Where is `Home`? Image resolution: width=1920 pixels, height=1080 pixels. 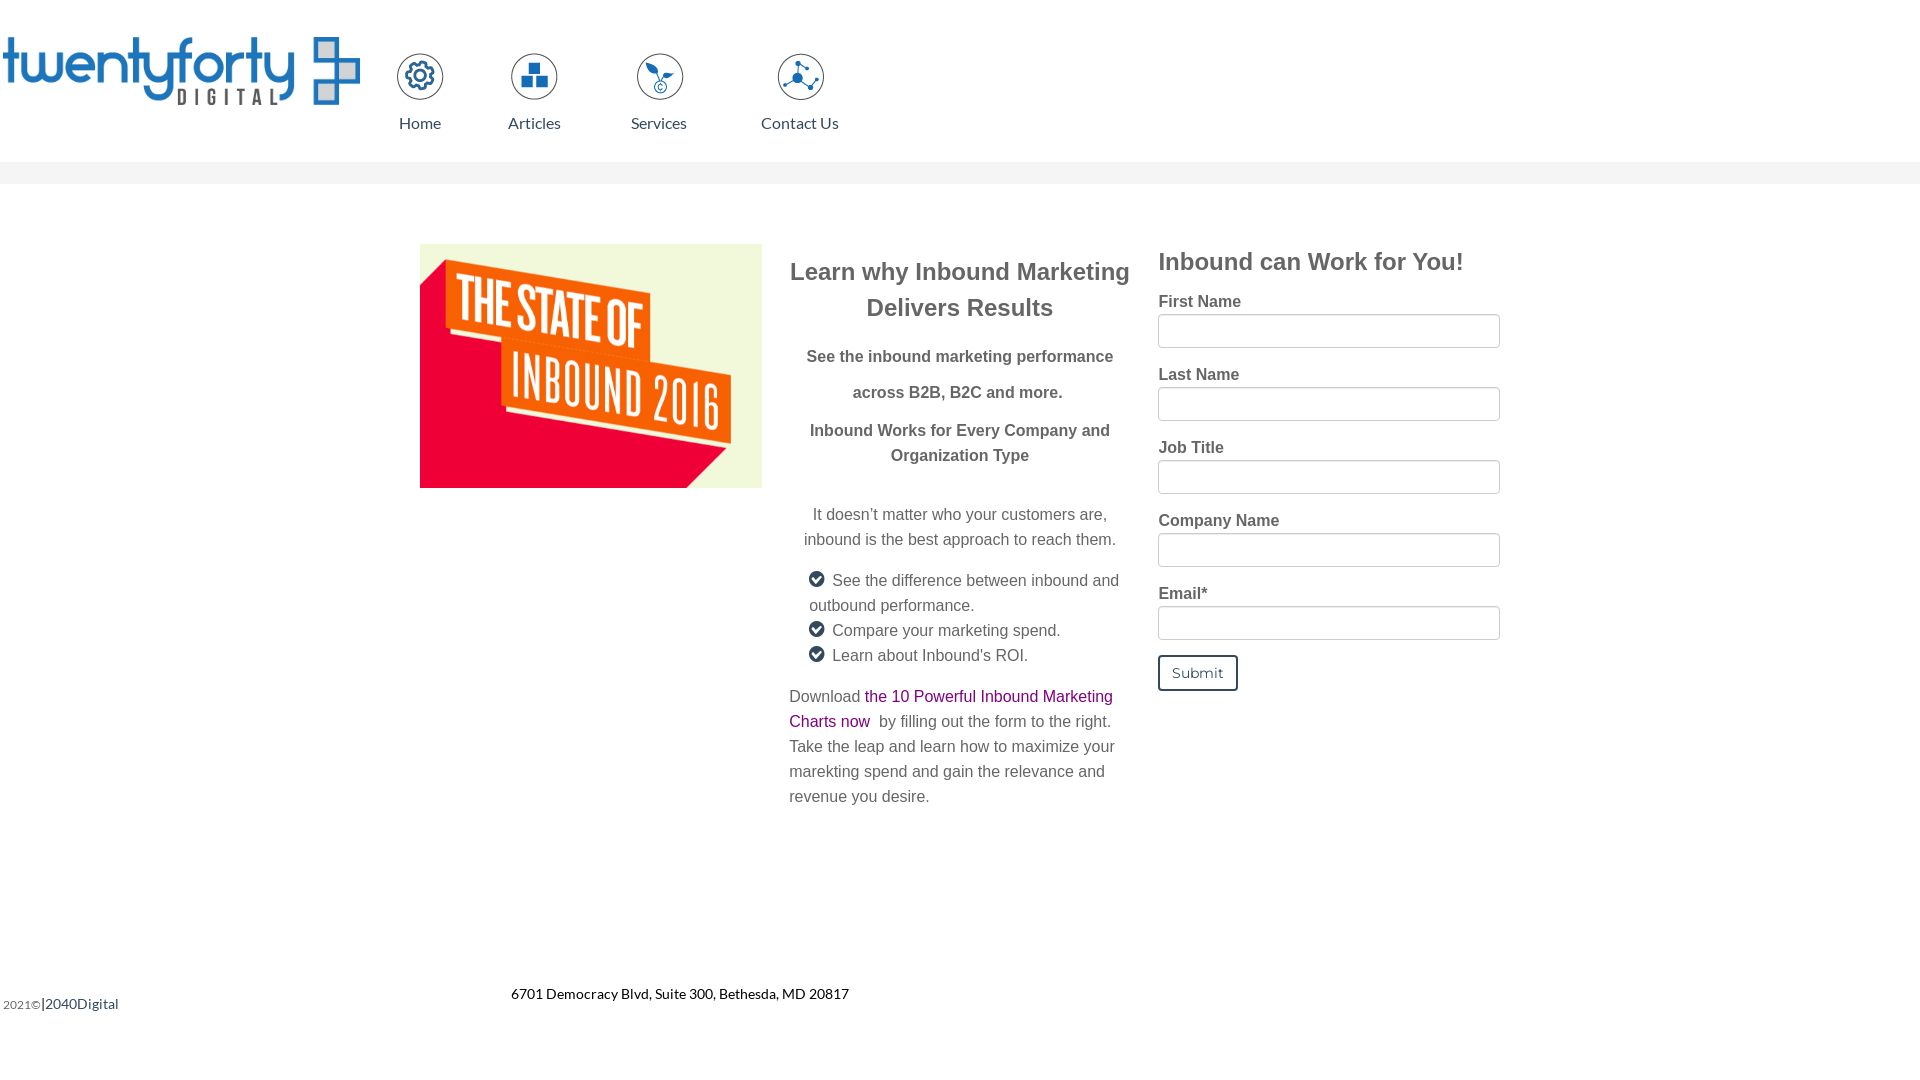
Home is located at coordinates (420, 122).